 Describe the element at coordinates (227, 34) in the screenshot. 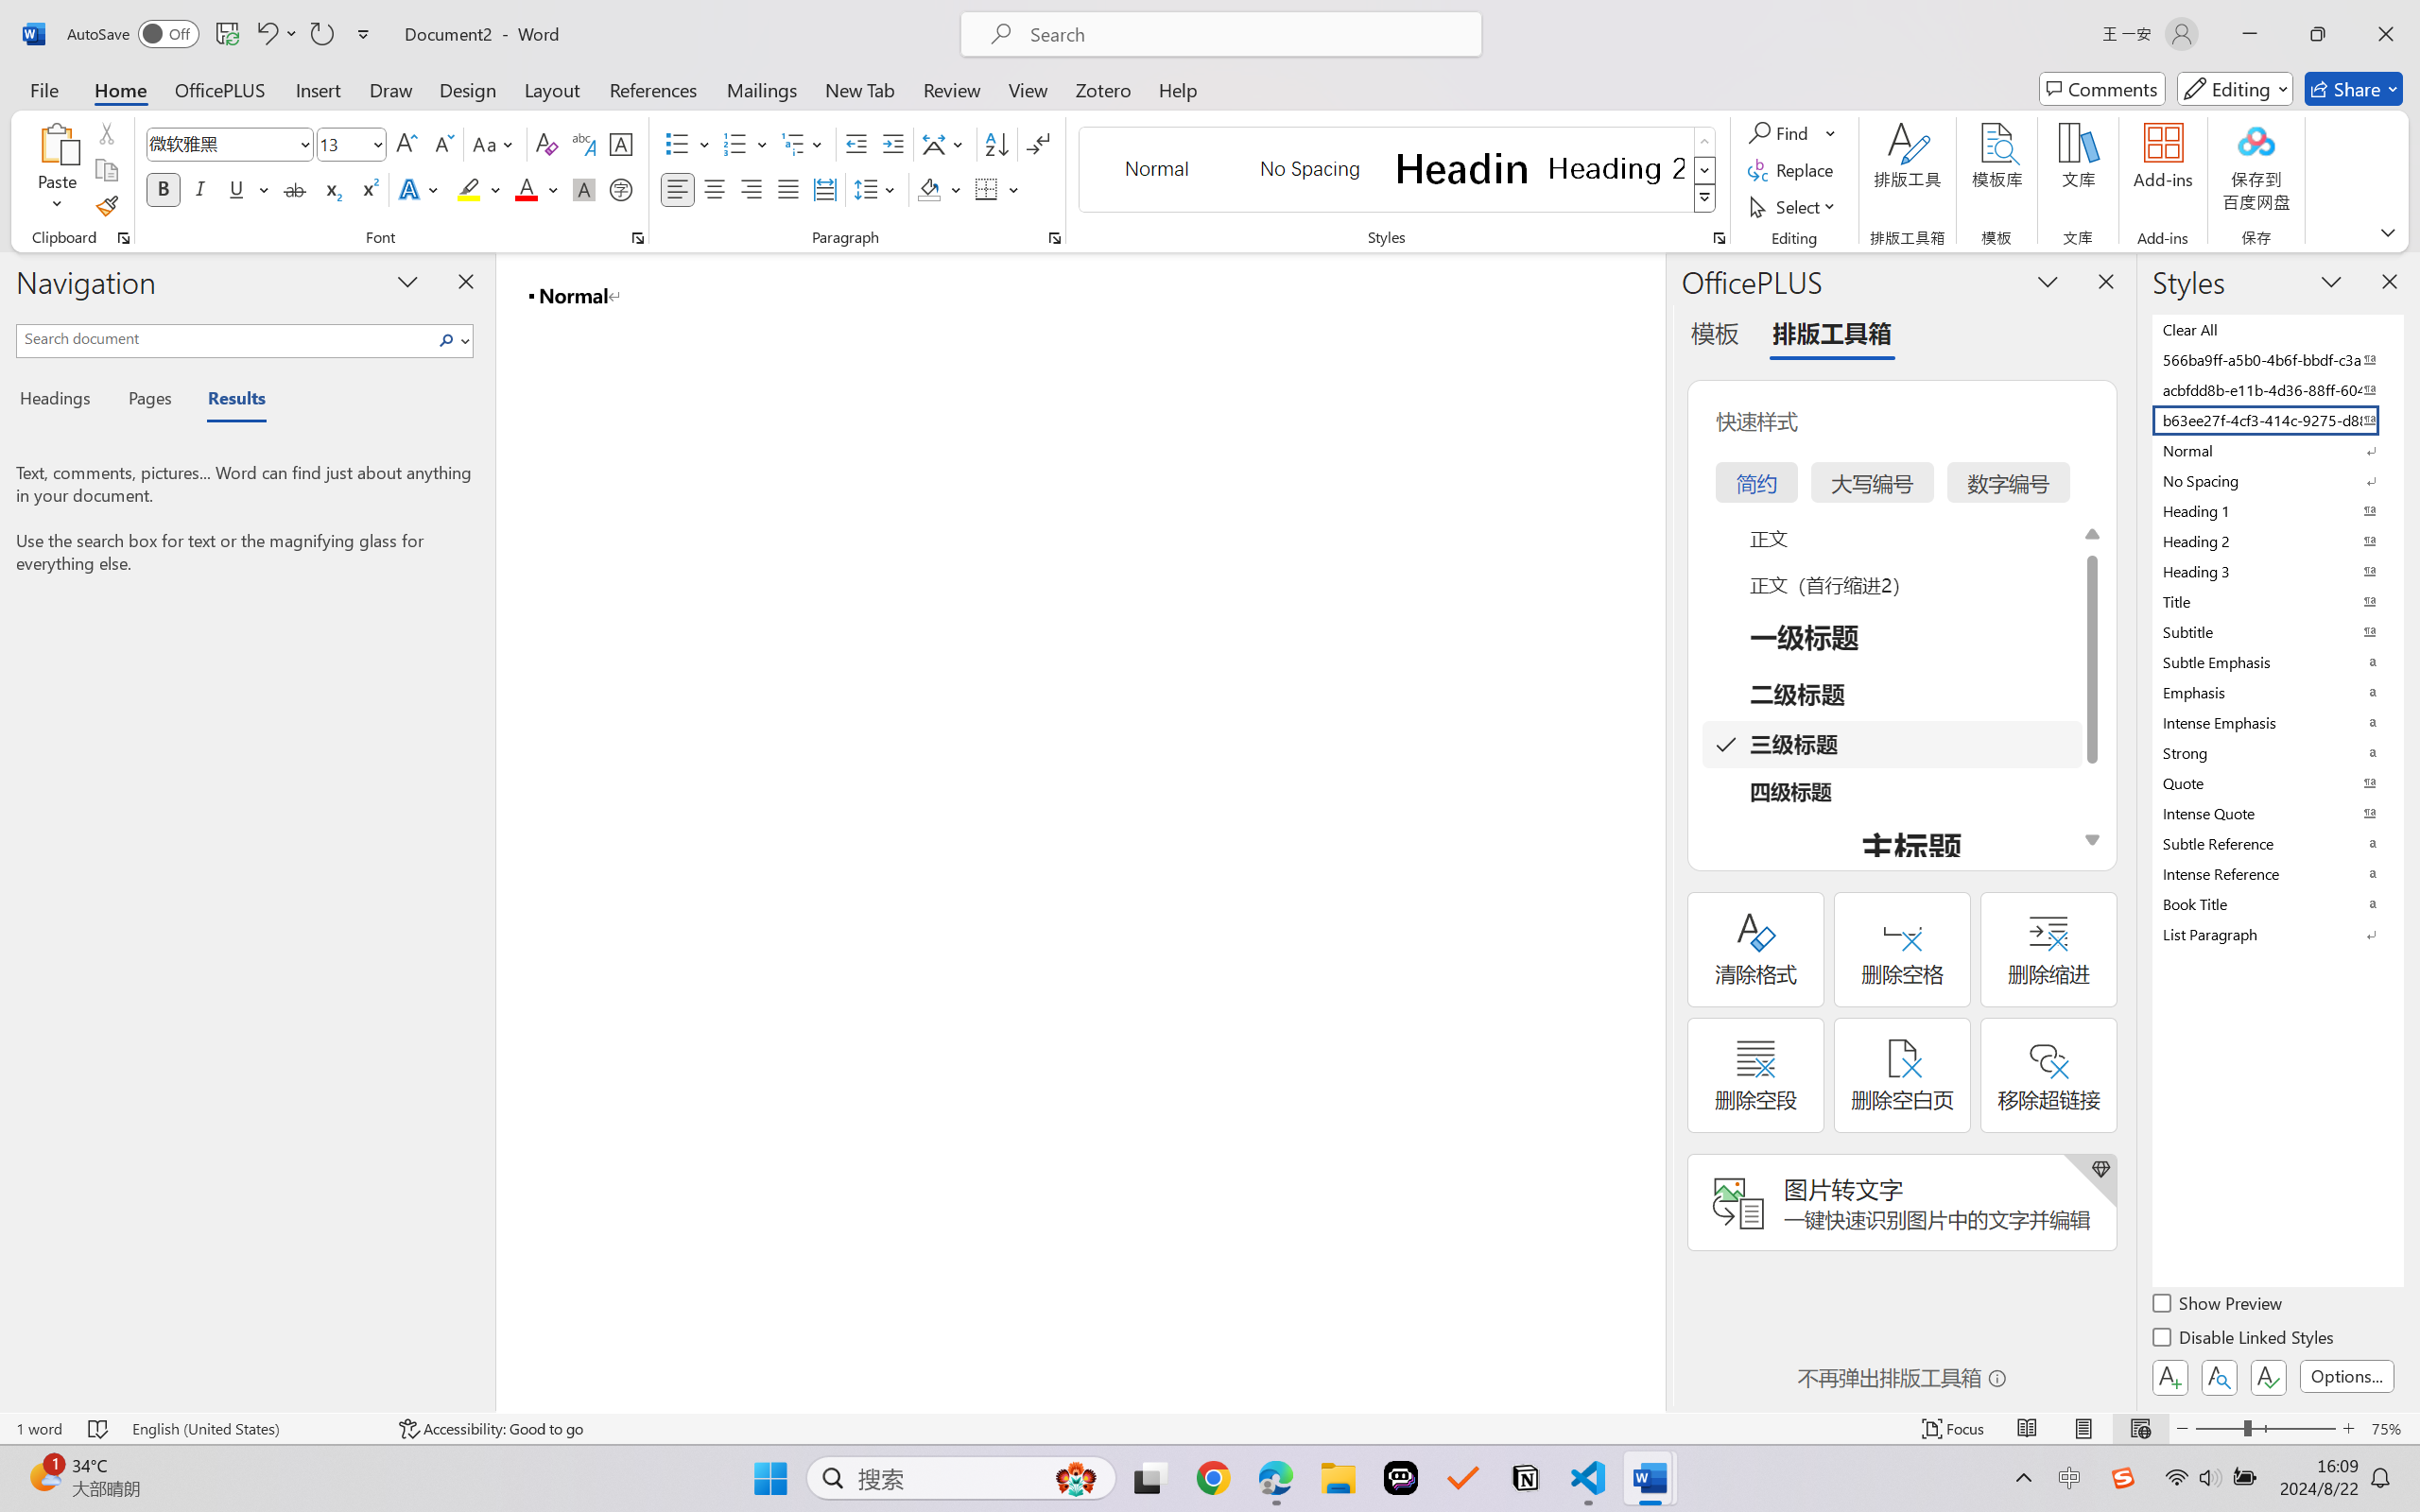

I see `Save` at that location.